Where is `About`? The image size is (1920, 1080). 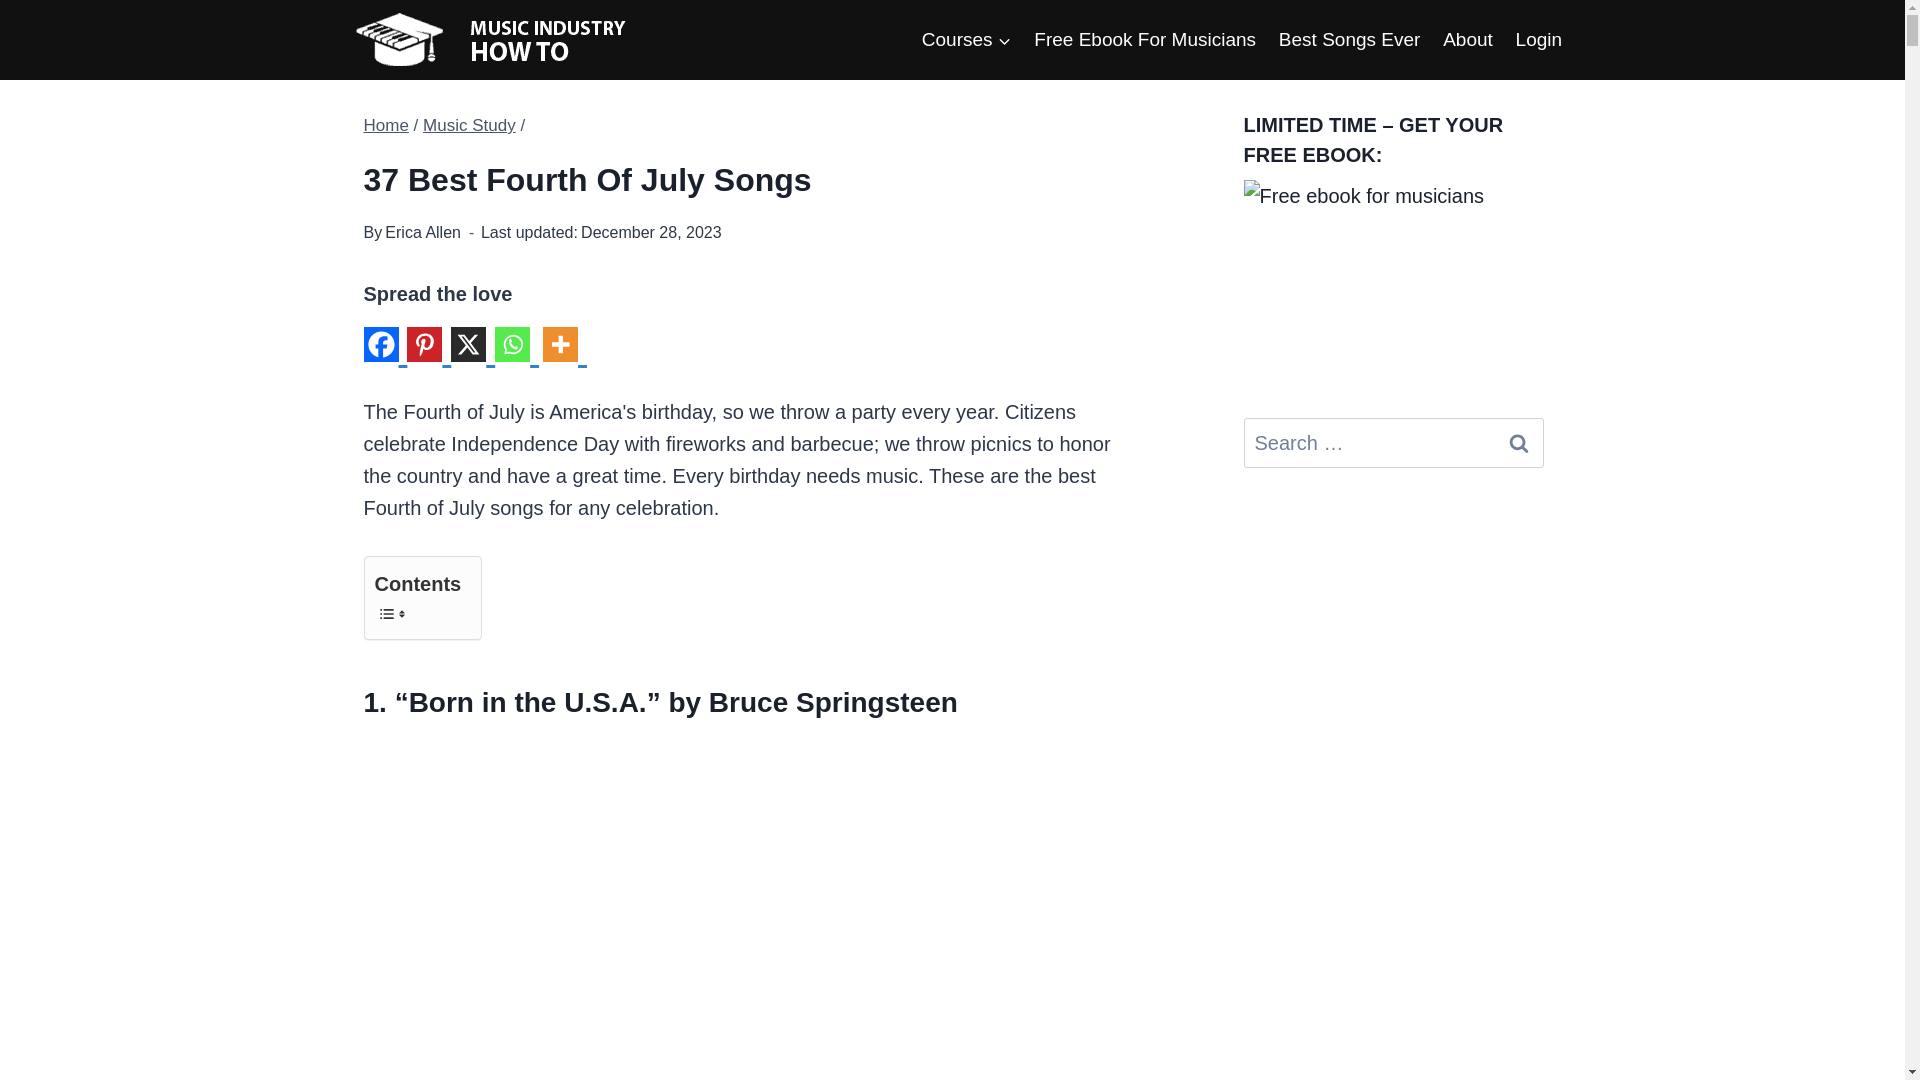
About is located at coordinates (1468, 38).